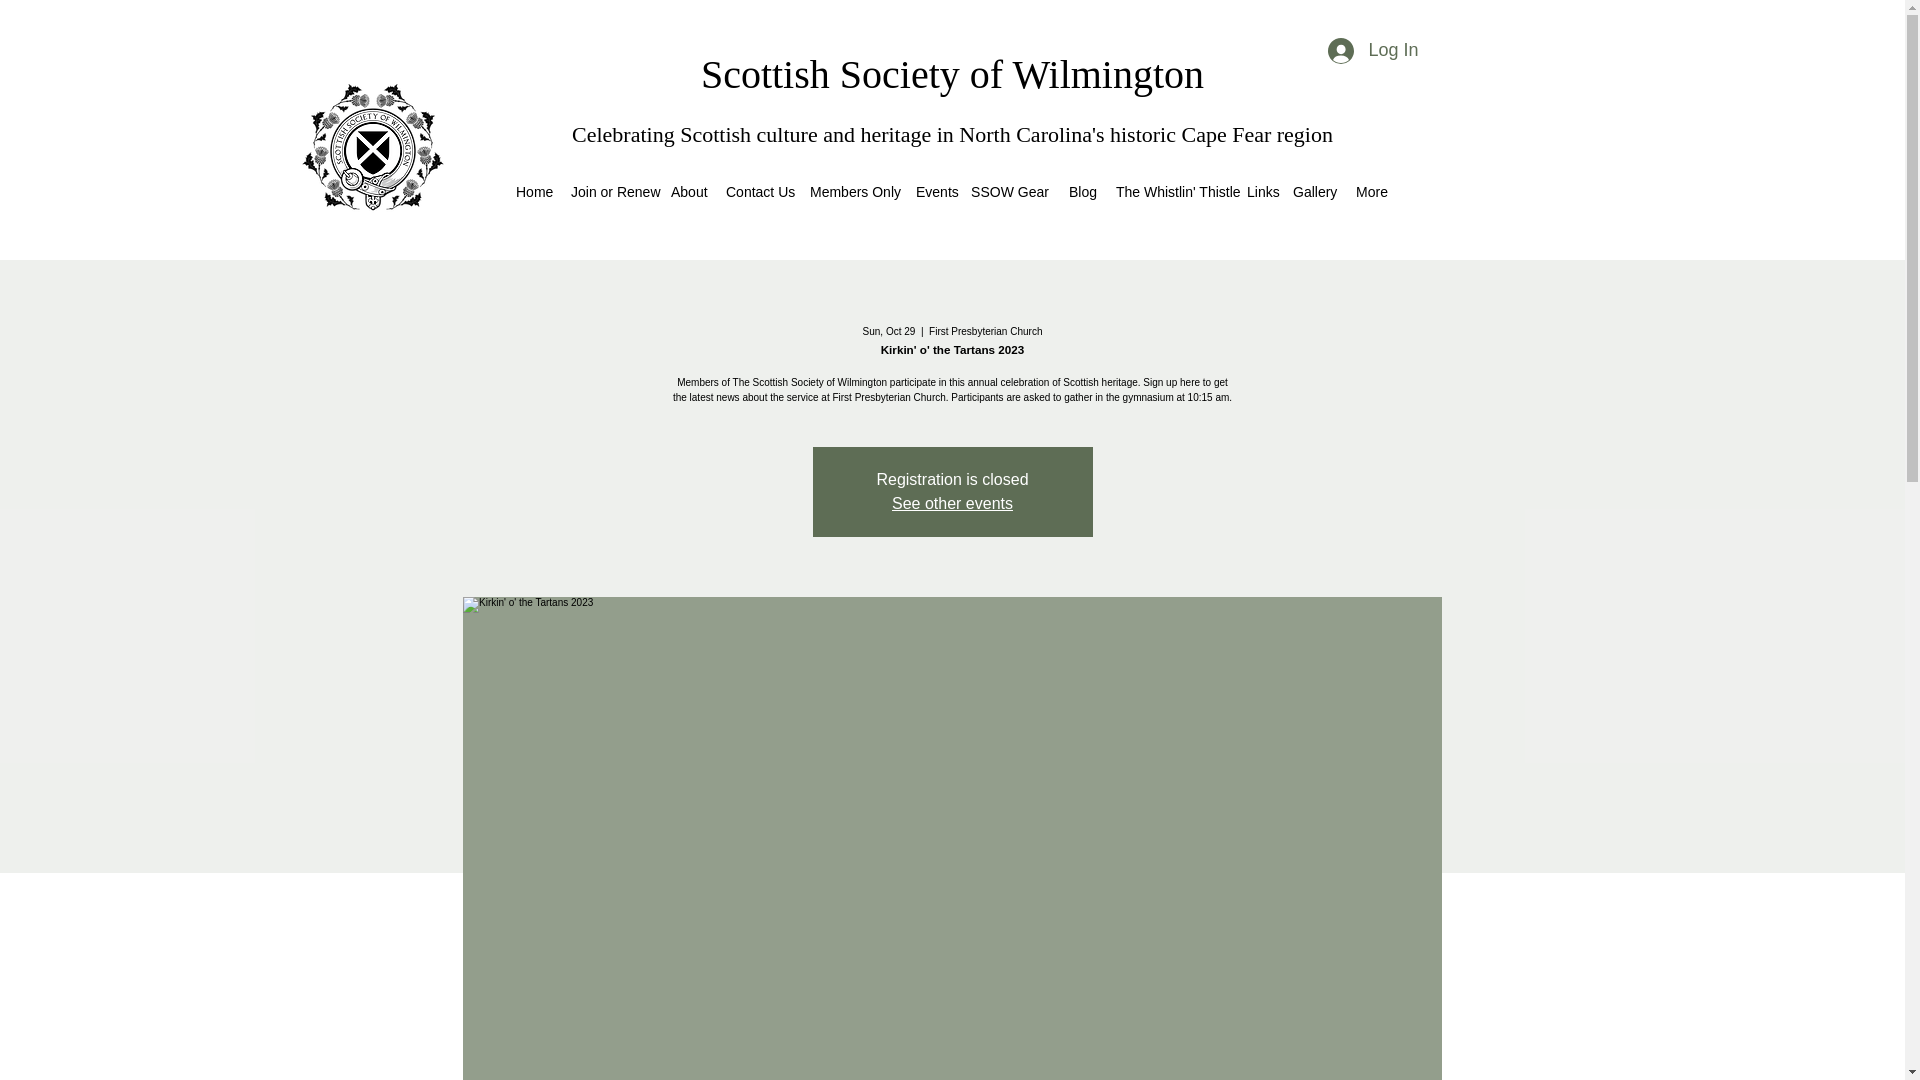 This screenshot has height=1080, width=1920. I want to click on Log In, so click(1372, 51).